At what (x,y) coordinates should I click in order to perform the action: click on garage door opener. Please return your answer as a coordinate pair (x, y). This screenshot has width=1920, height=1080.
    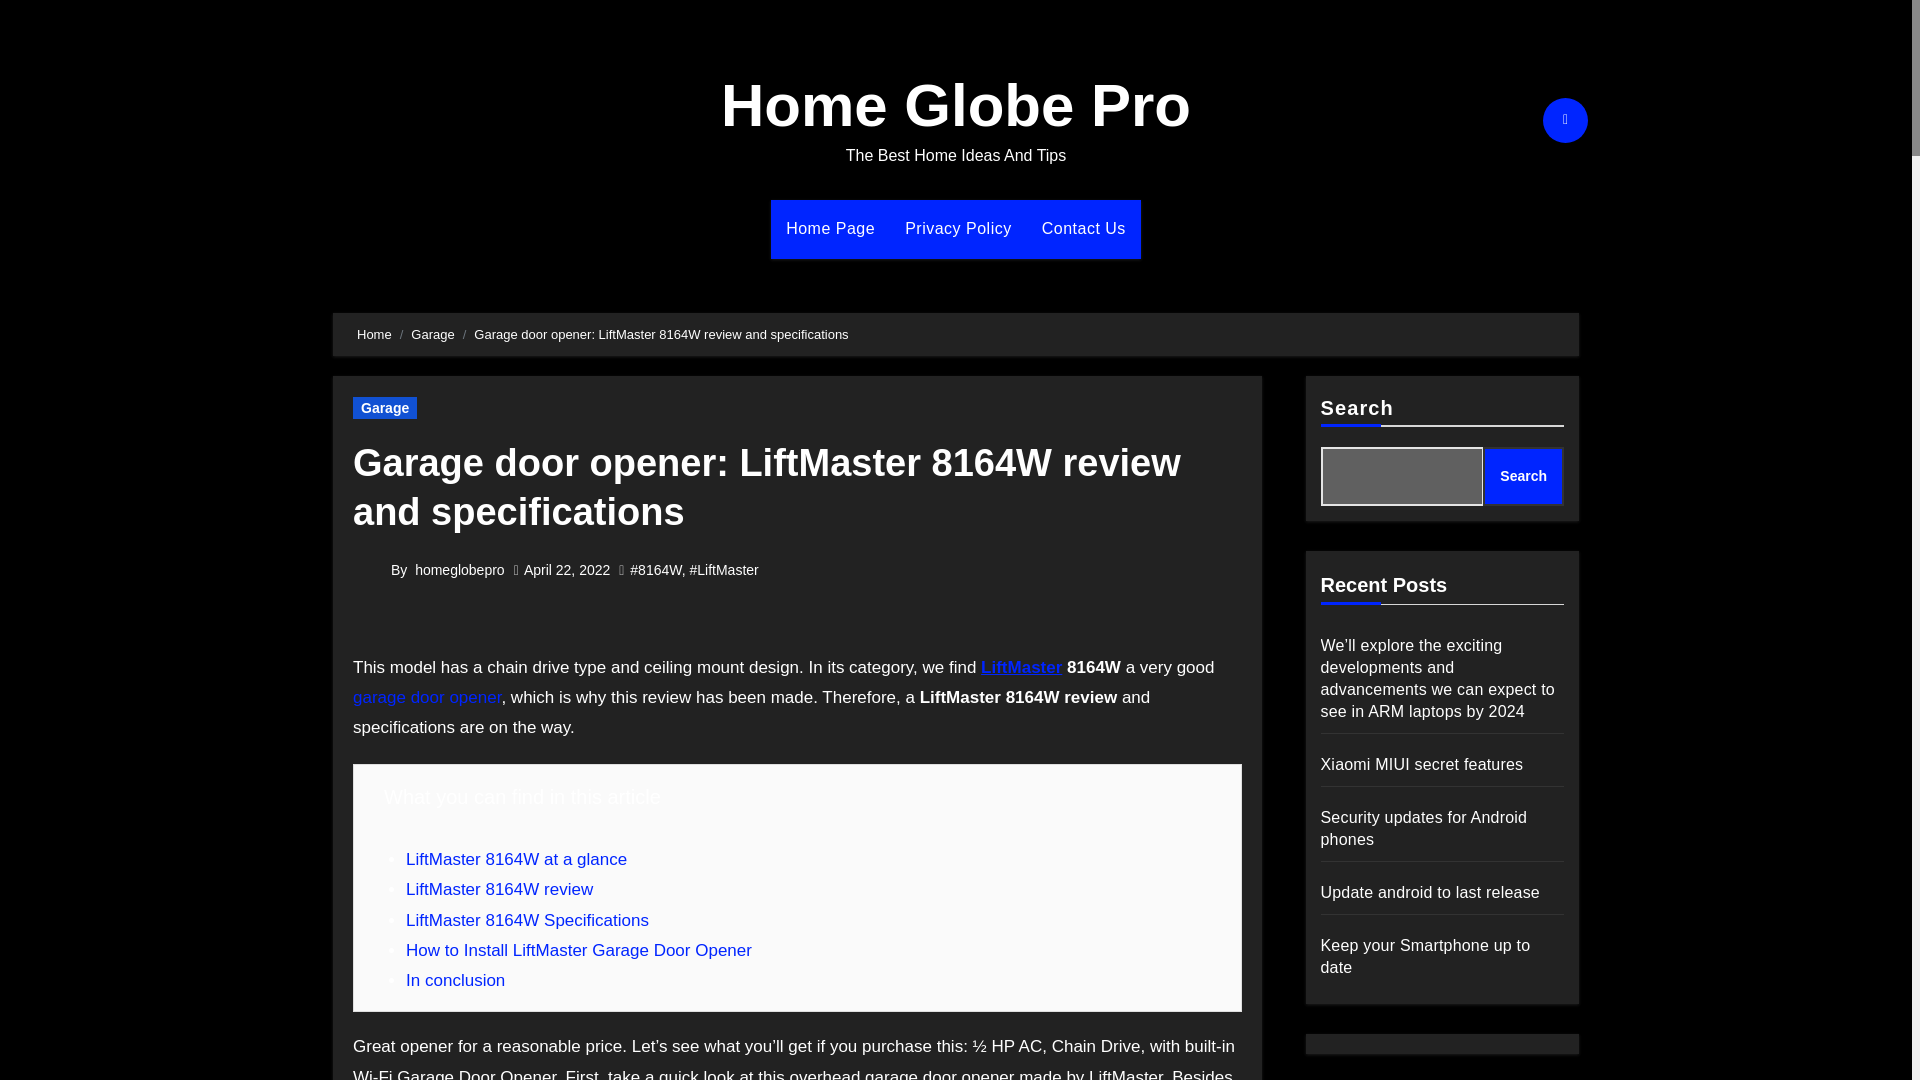
    Looking at the image, I should click on (427, 697).